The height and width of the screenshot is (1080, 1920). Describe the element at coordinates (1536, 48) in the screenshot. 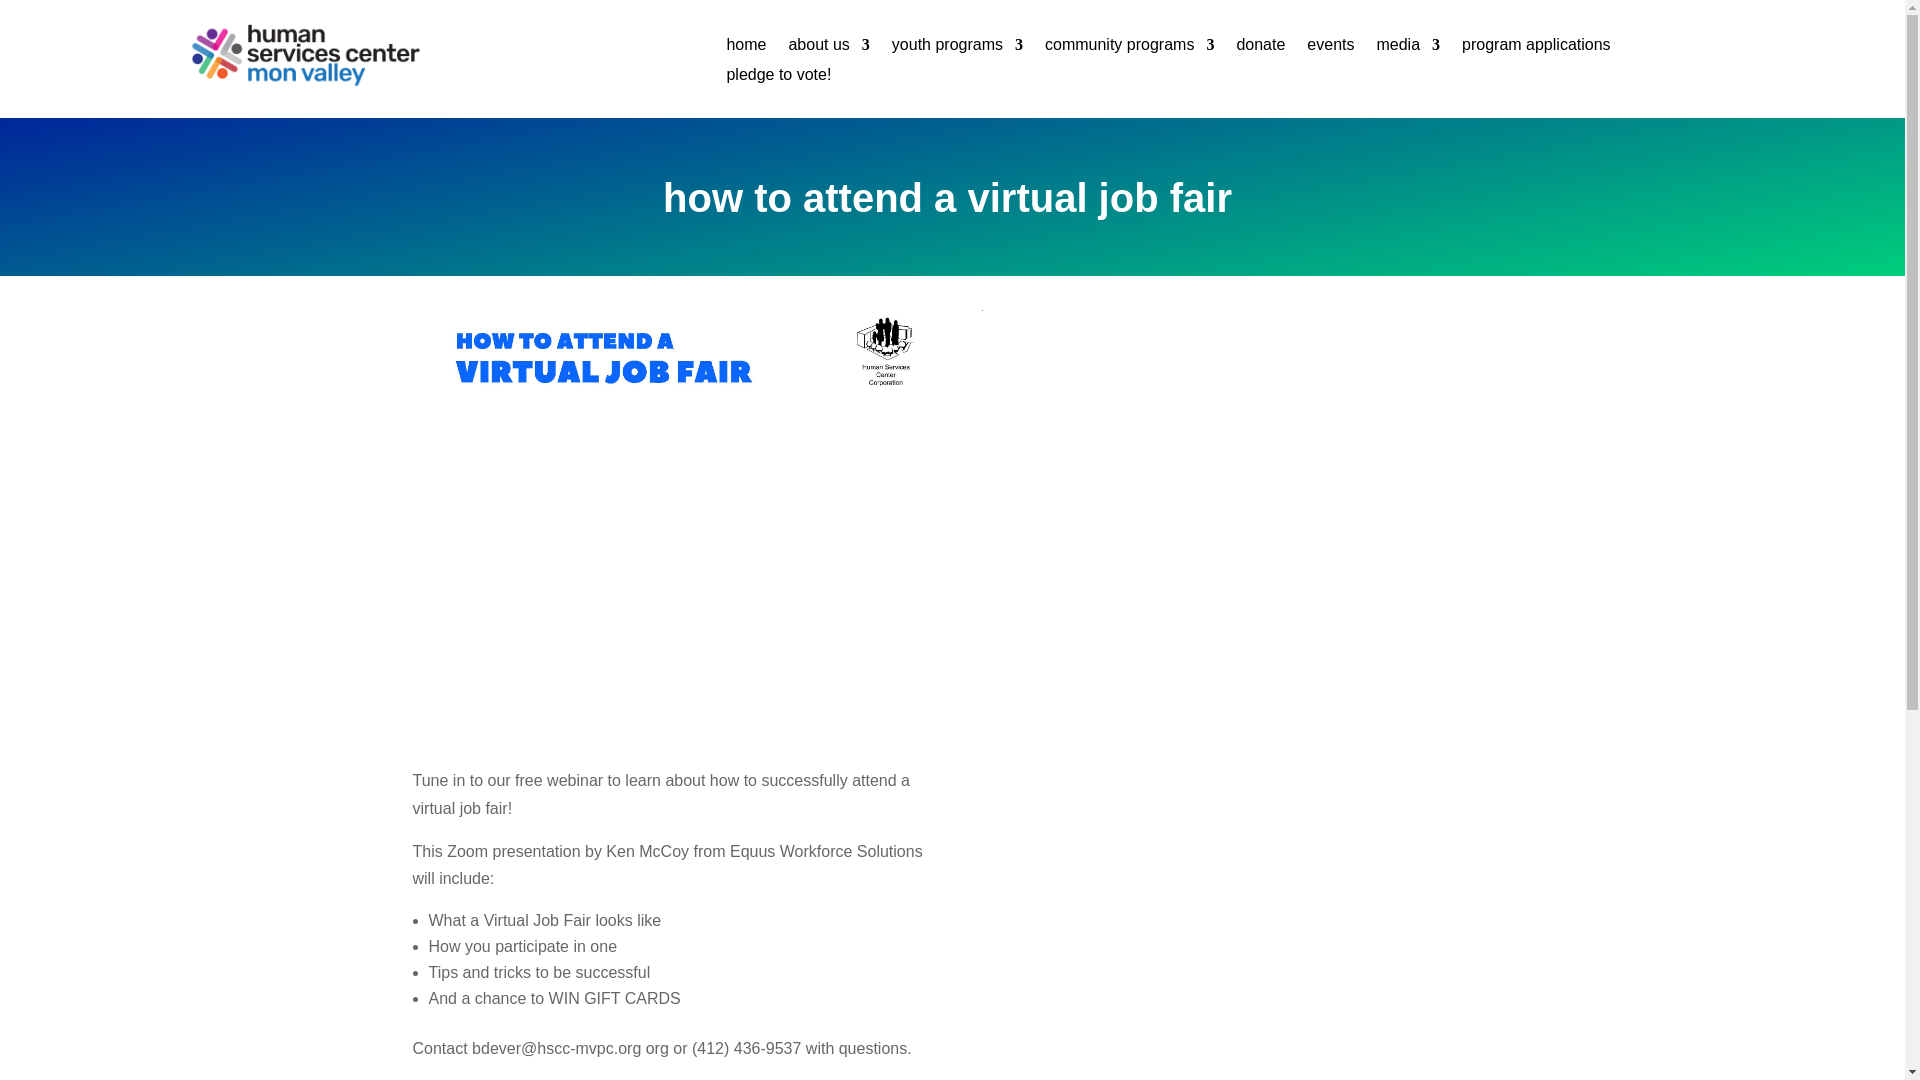

I see `program applications` at that location.